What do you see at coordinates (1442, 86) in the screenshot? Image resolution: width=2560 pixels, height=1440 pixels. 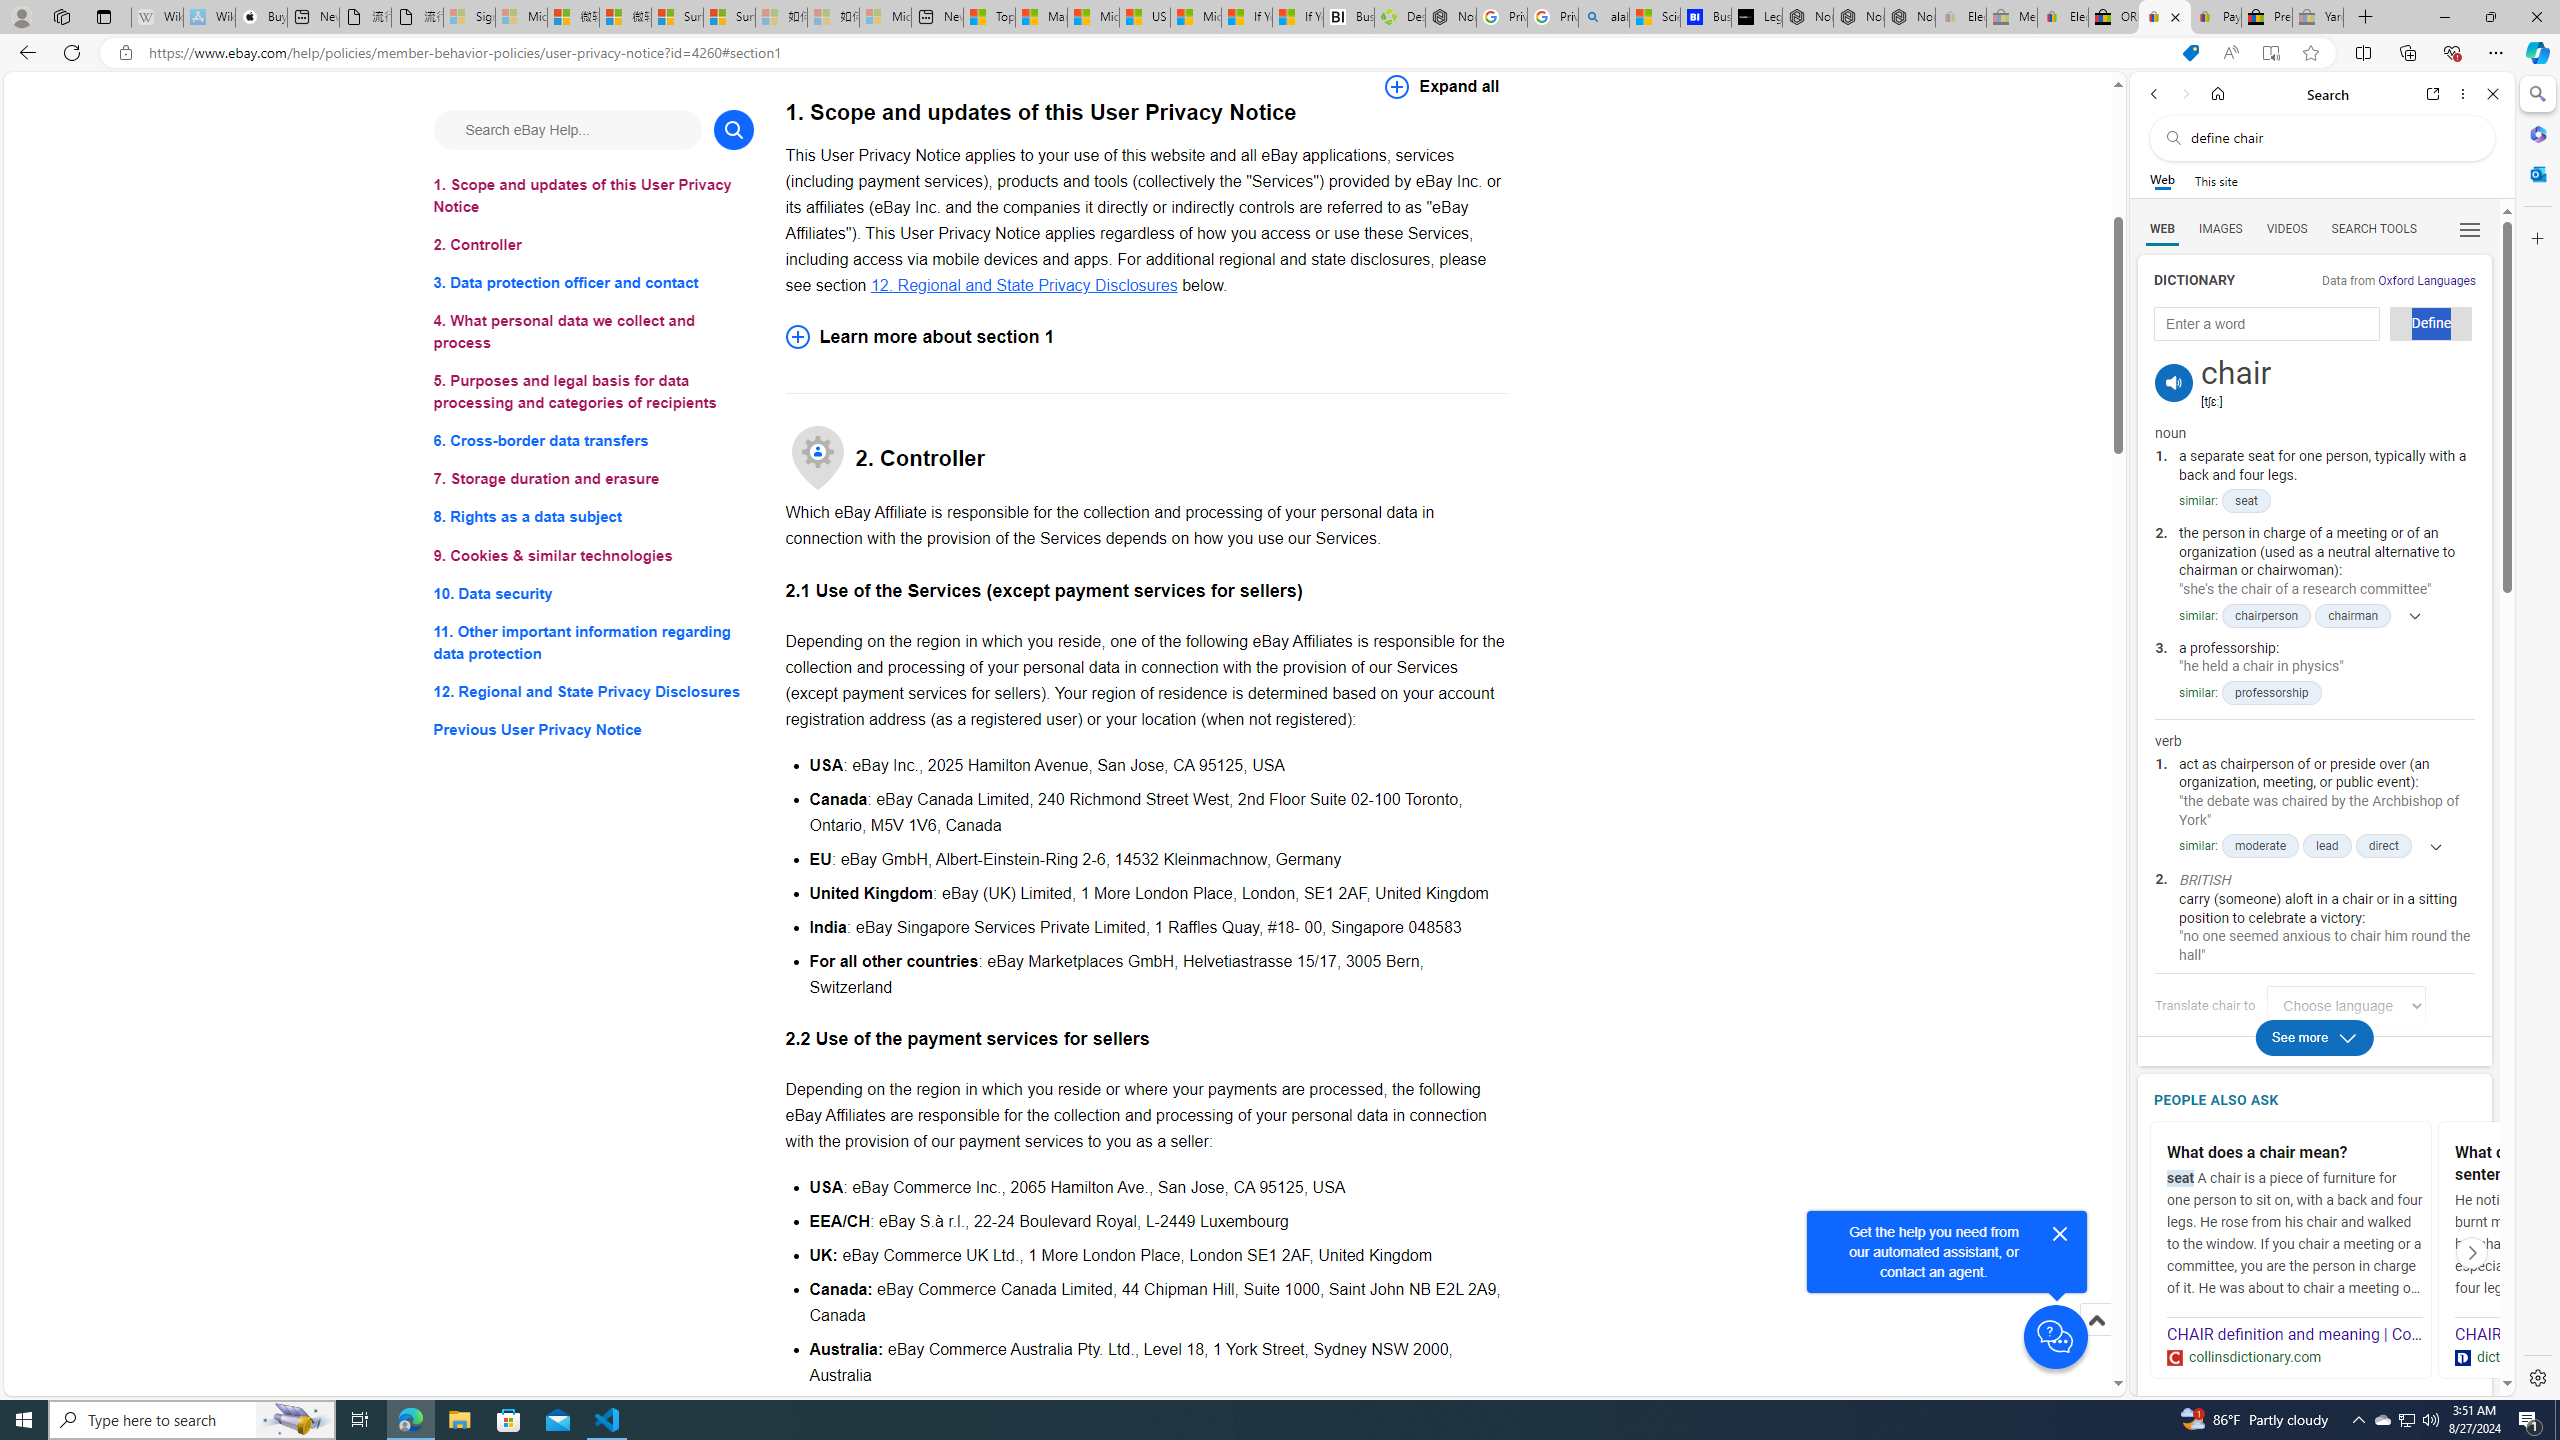 I see `Expand all` at bounding box center [1442, 86].